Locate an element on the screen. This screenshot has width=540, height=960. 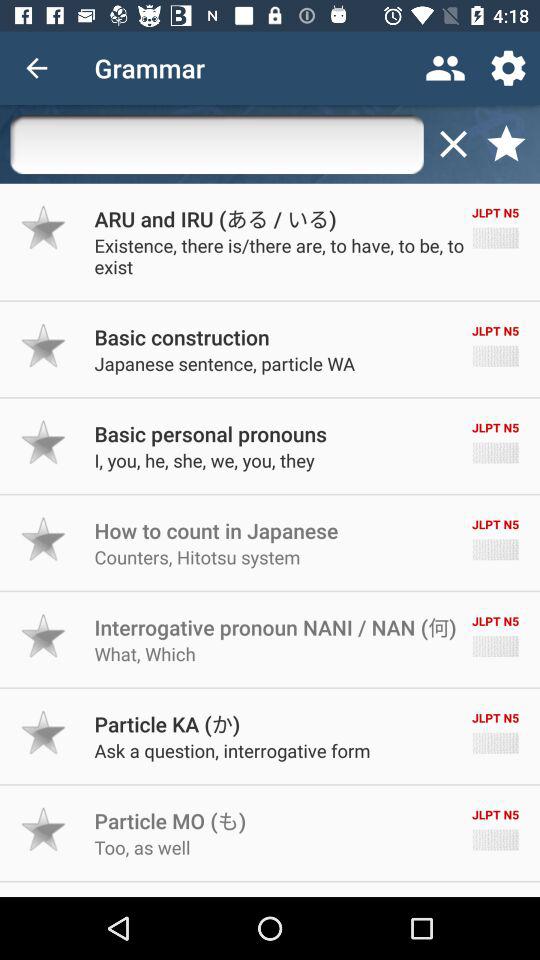
mark as favorite is located at coordinates (44, 227).